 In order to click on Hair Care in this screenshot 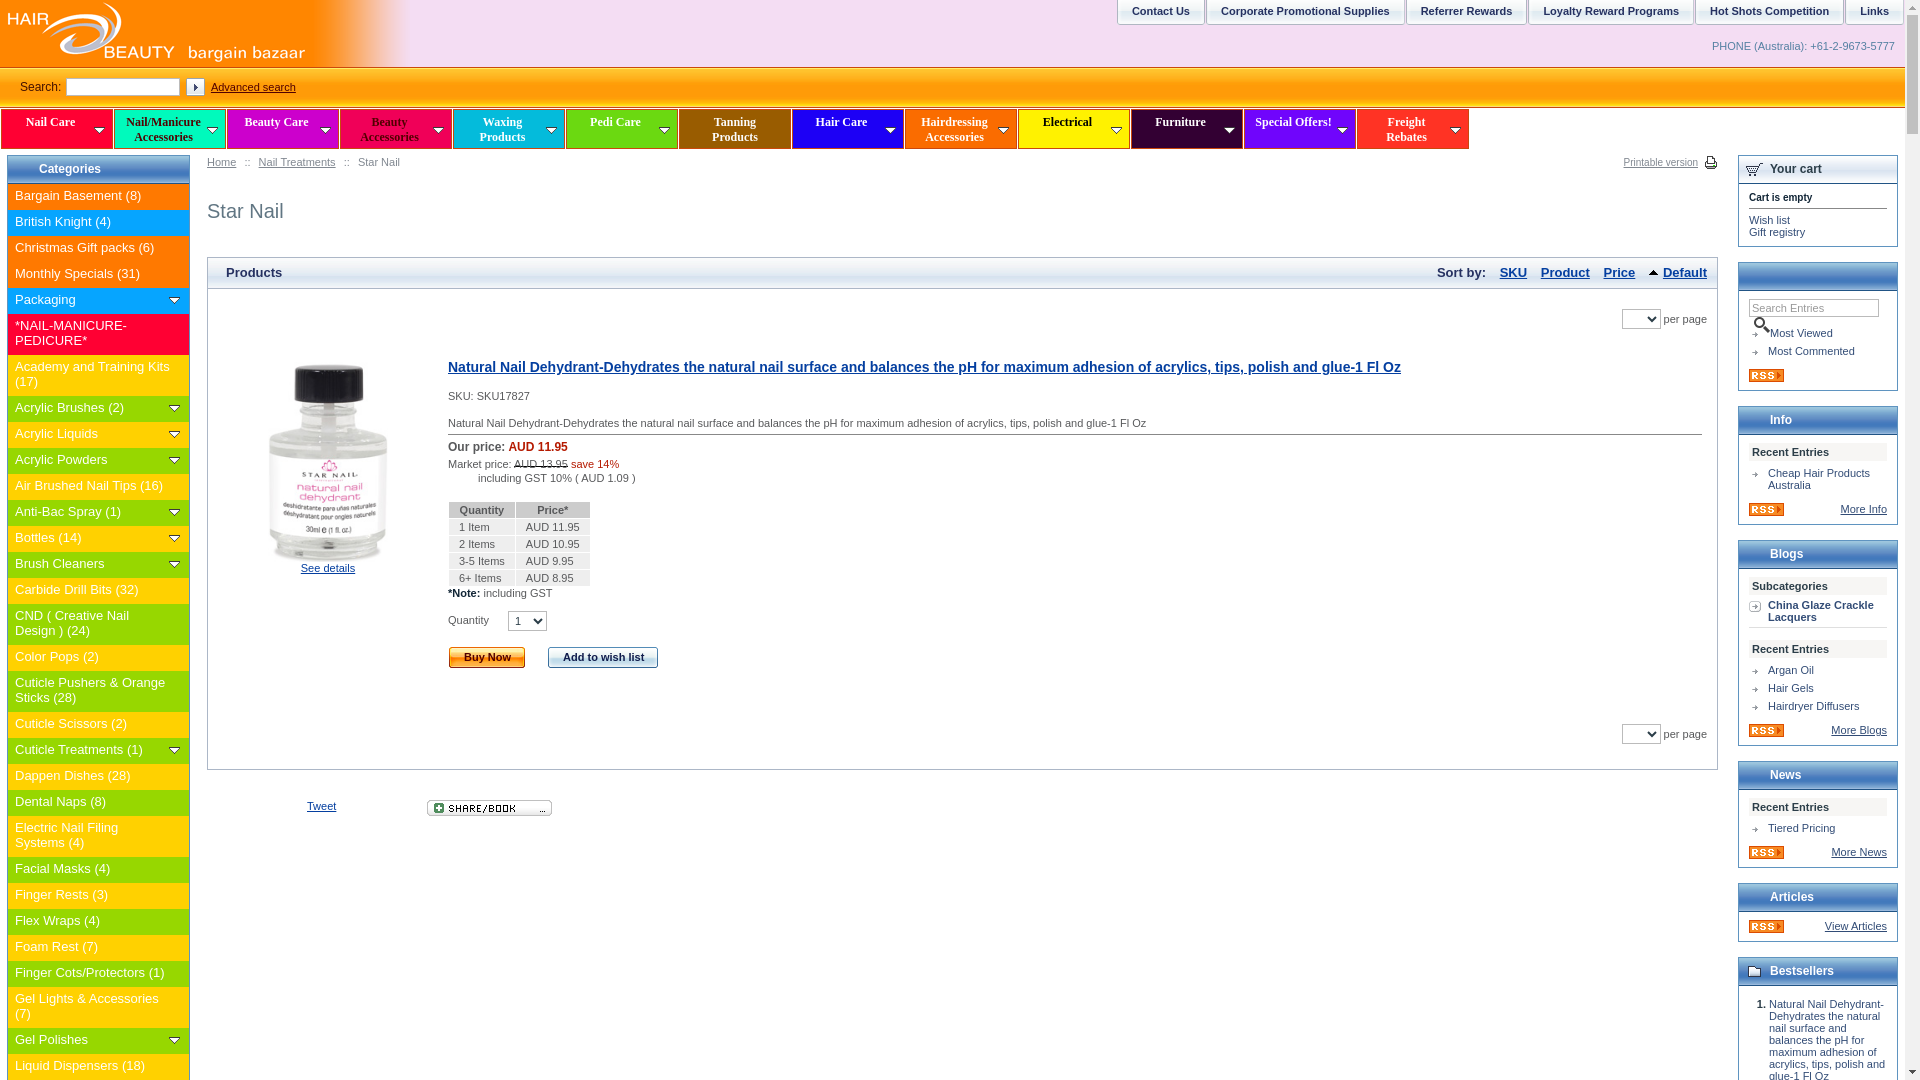, I will do `click(848, 129)`.